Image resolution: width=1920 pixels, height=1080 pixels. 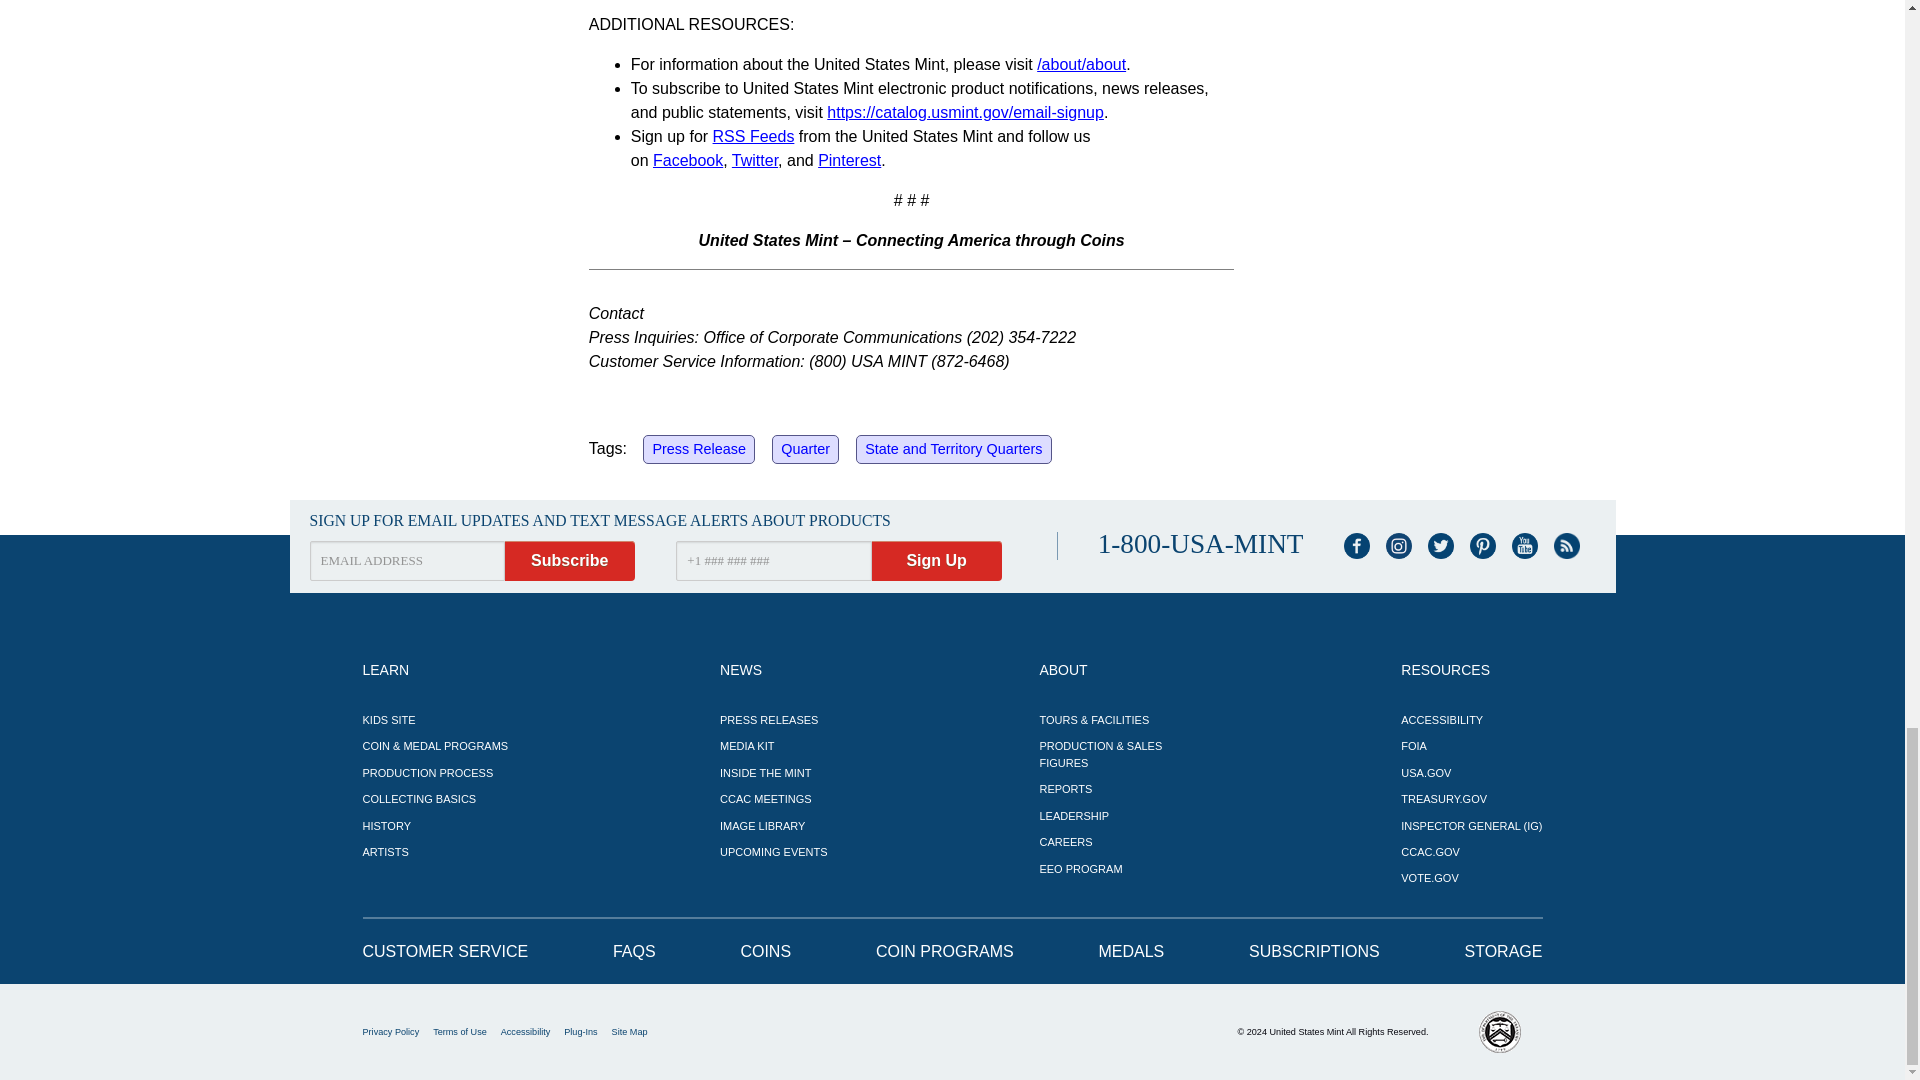 I want to click on Subscribe, so click(x=570, y=561).